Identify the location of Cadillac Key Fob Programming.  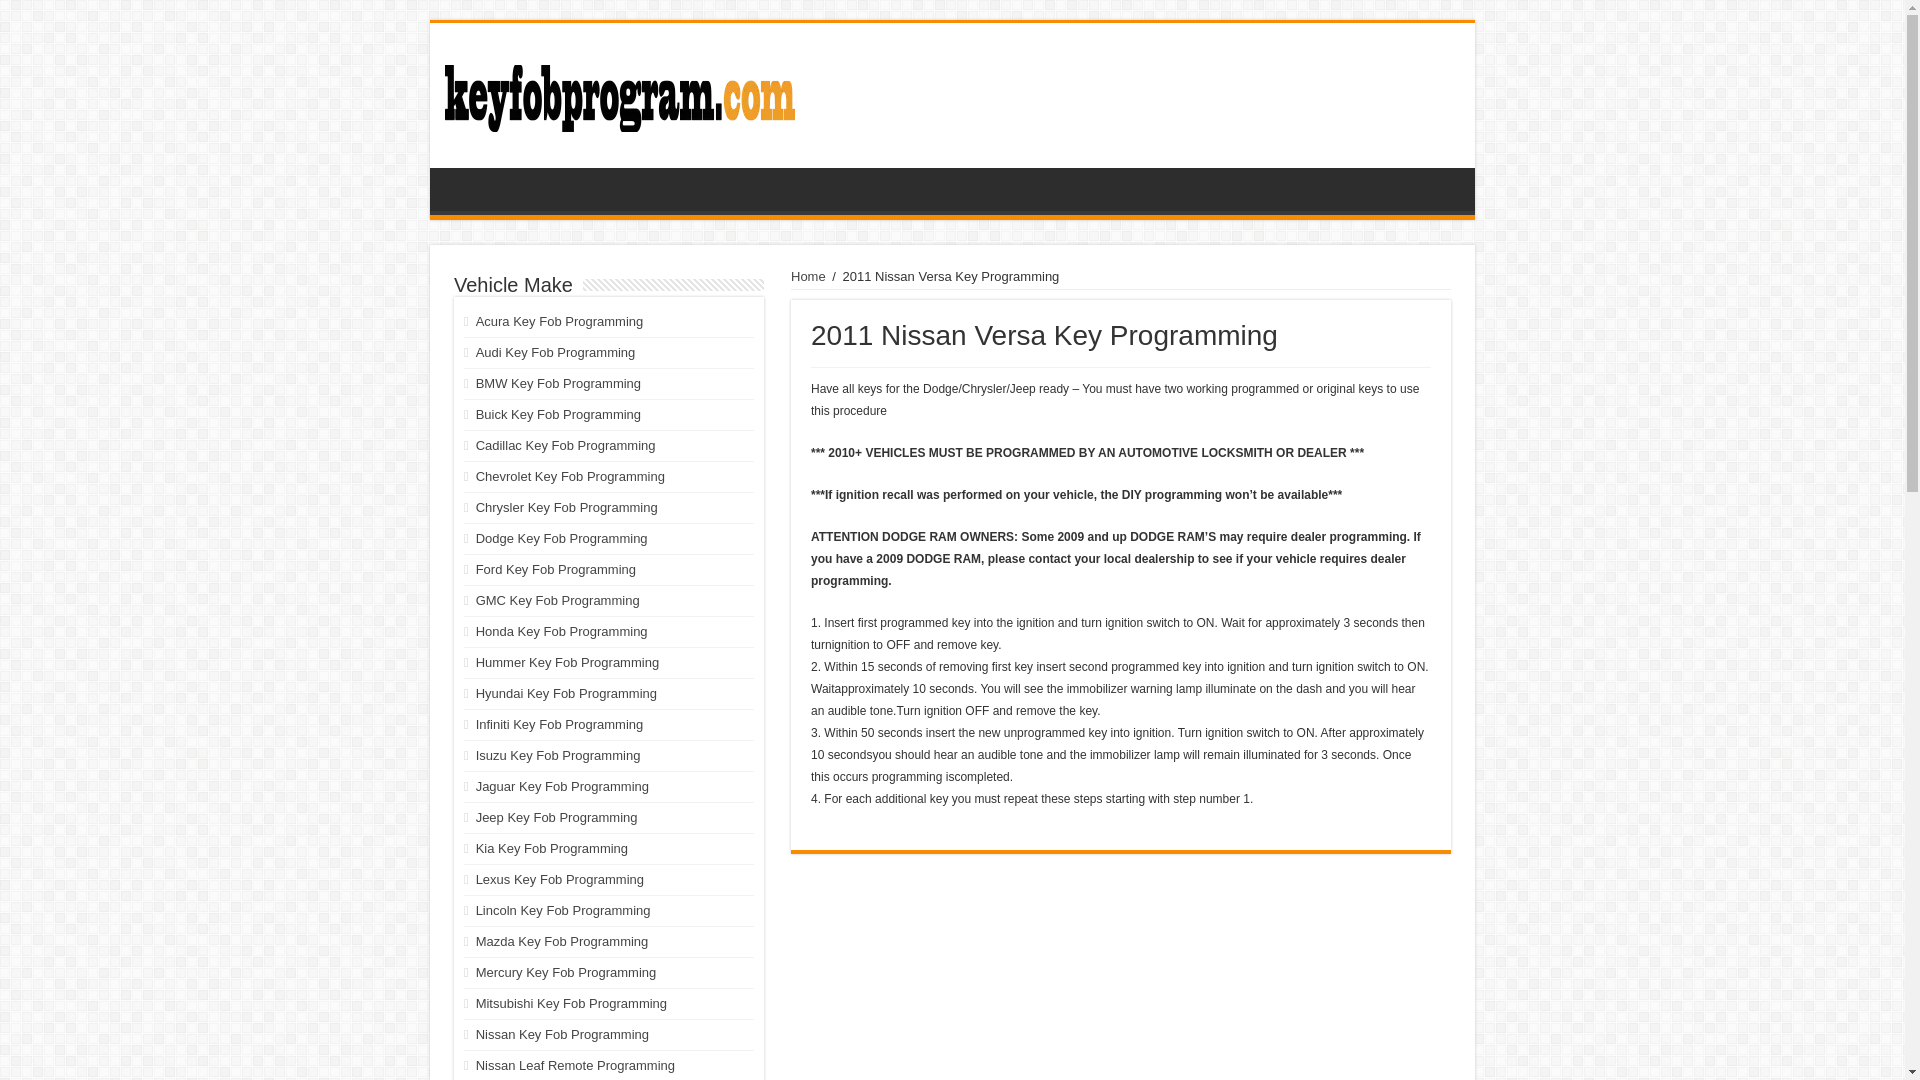
(566, 445).